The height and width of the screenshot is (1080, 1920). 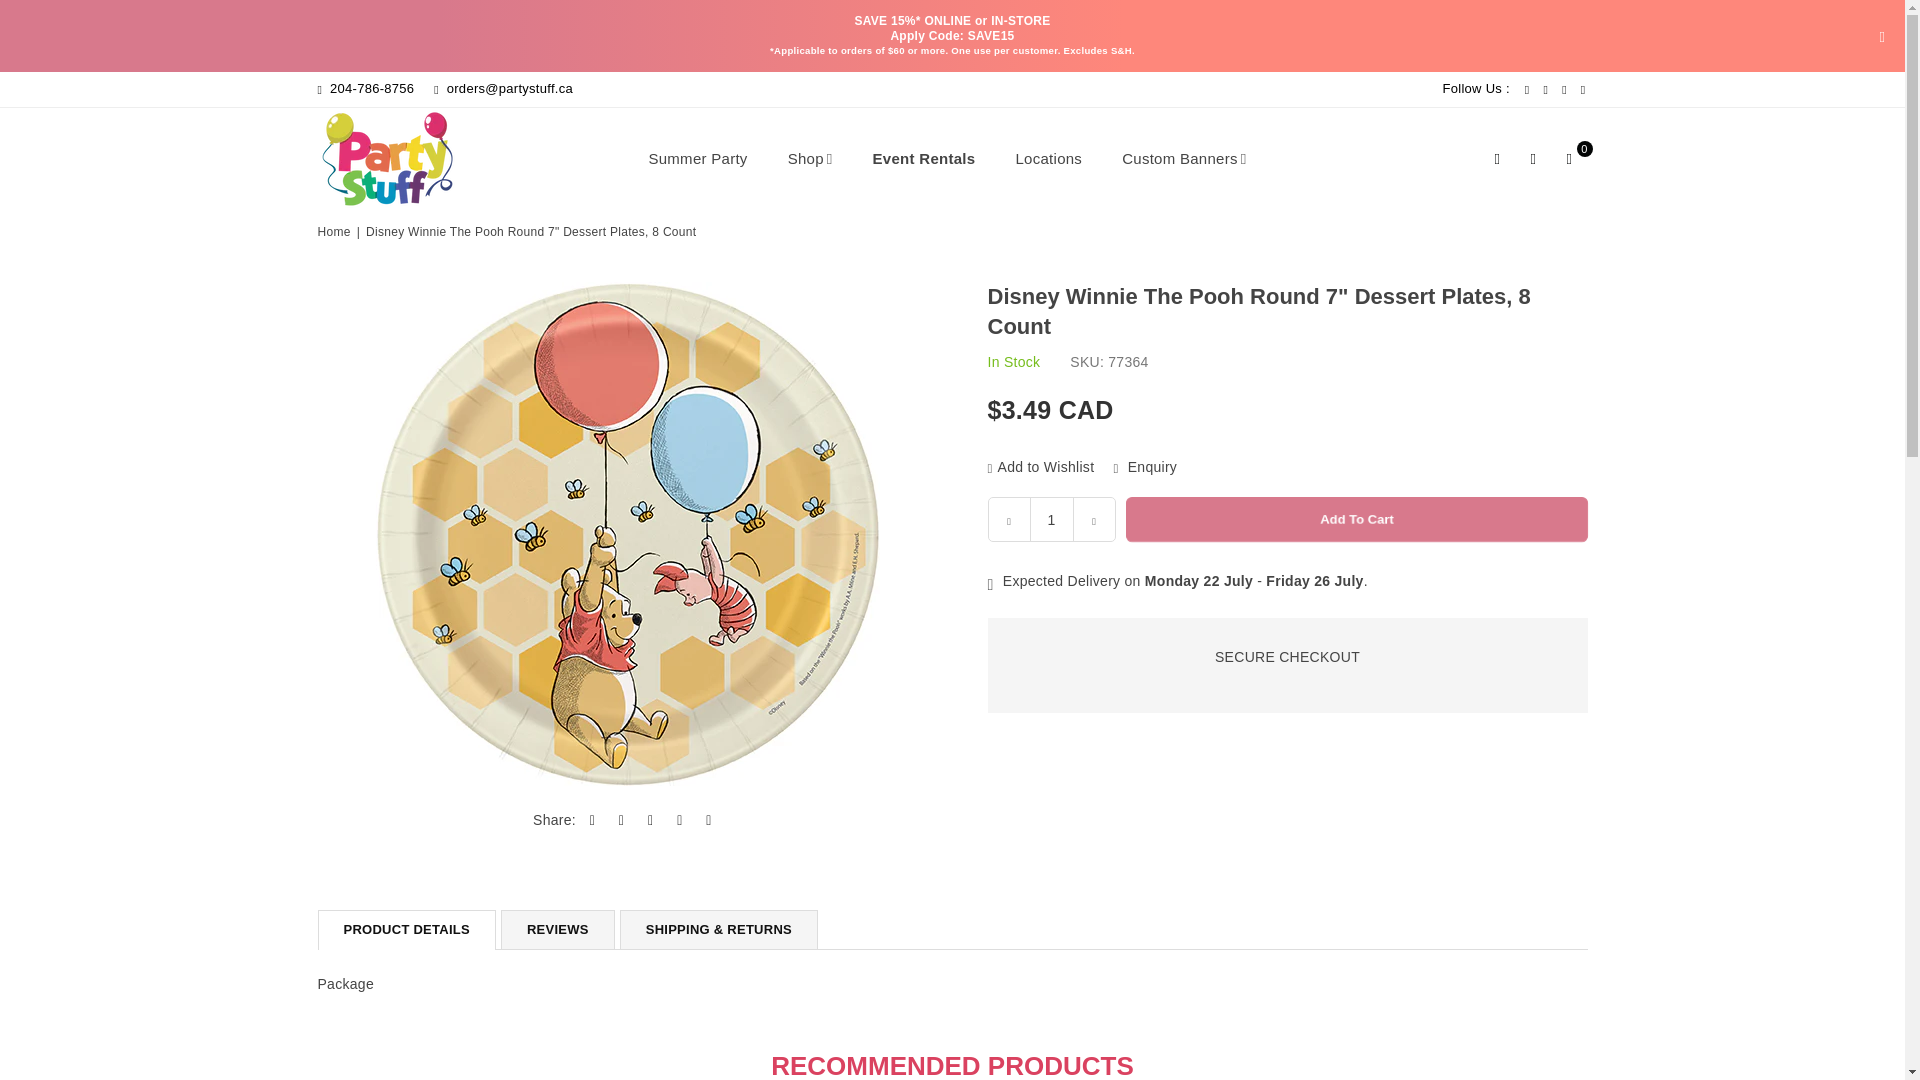 What do you see at coordinates (650, 820) in the screenshot?
I see `Share on Linked In` at bounding box center [650, 820].